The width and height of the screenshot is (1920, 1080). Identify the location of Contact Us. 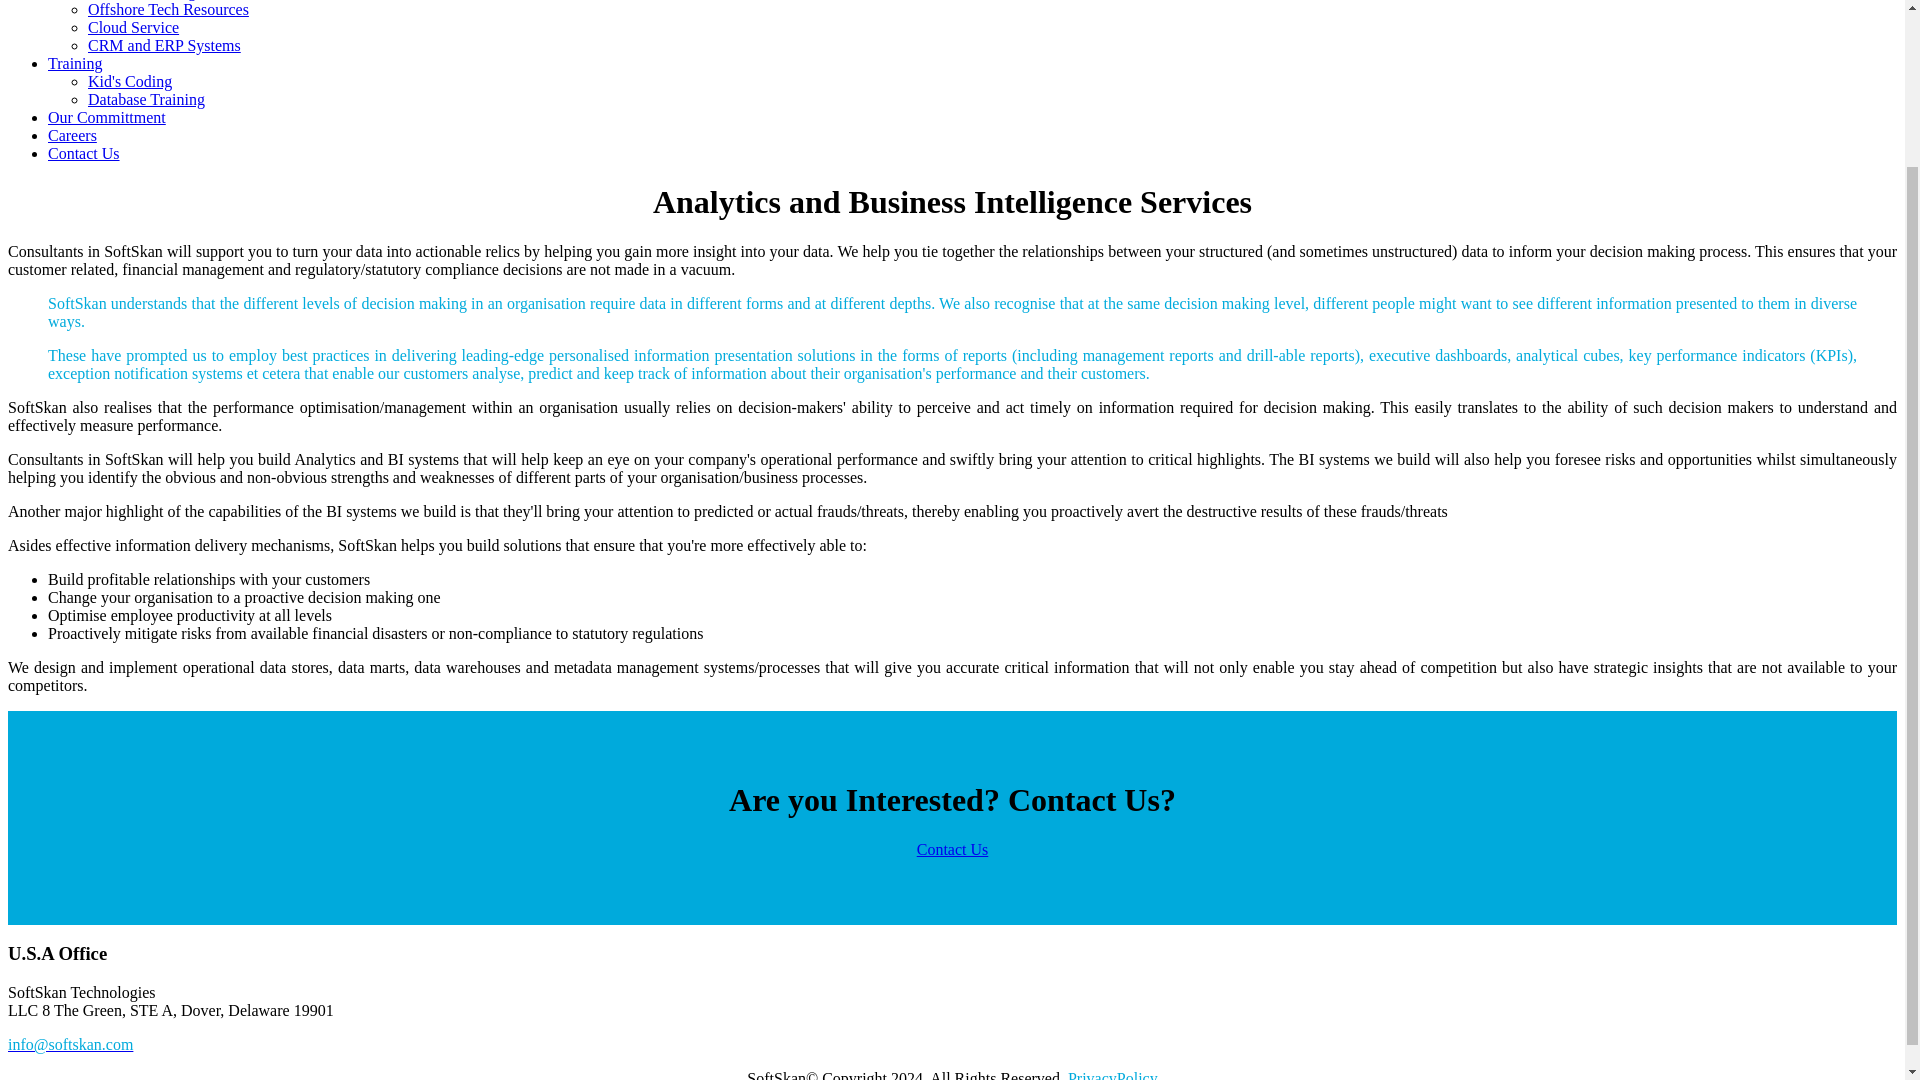
(84, 153).